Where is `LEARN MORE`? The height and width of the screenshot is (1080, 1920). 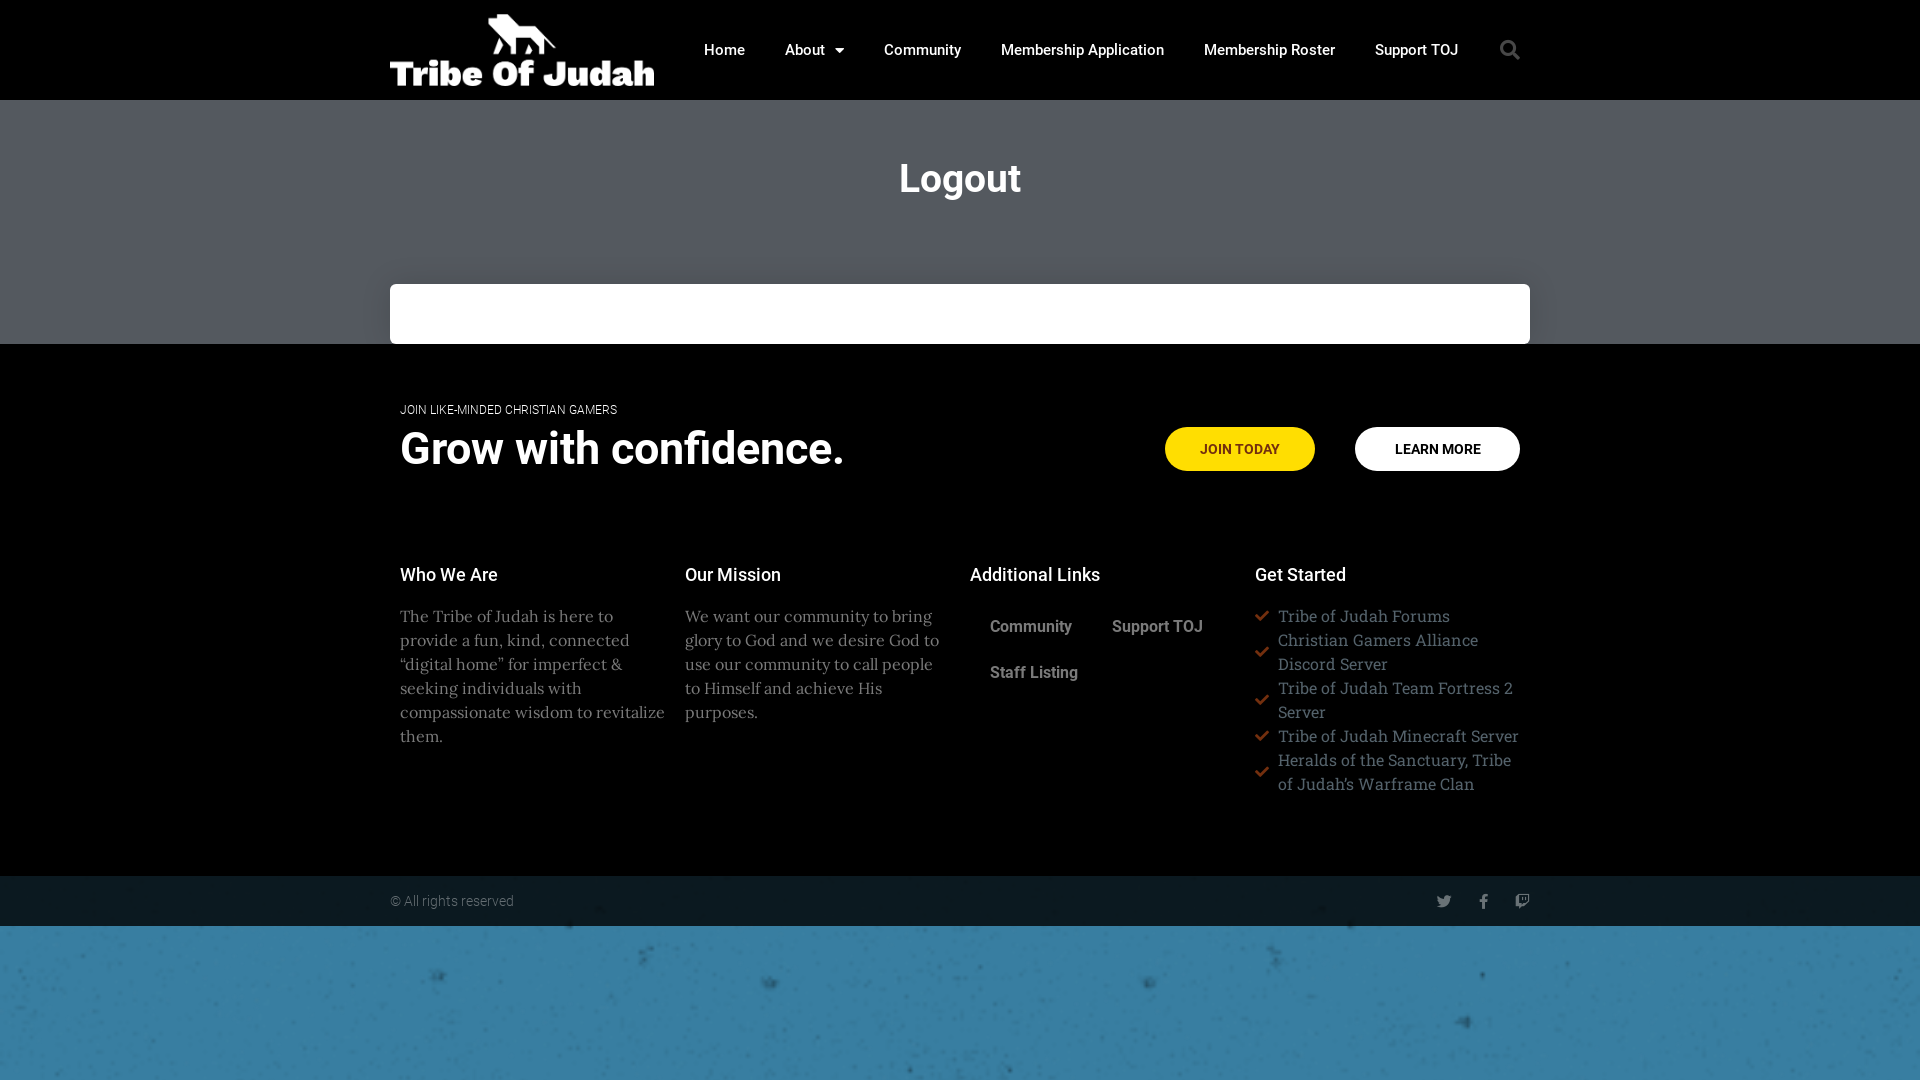 LEARN MORE is located at coordinates (1438, 449).